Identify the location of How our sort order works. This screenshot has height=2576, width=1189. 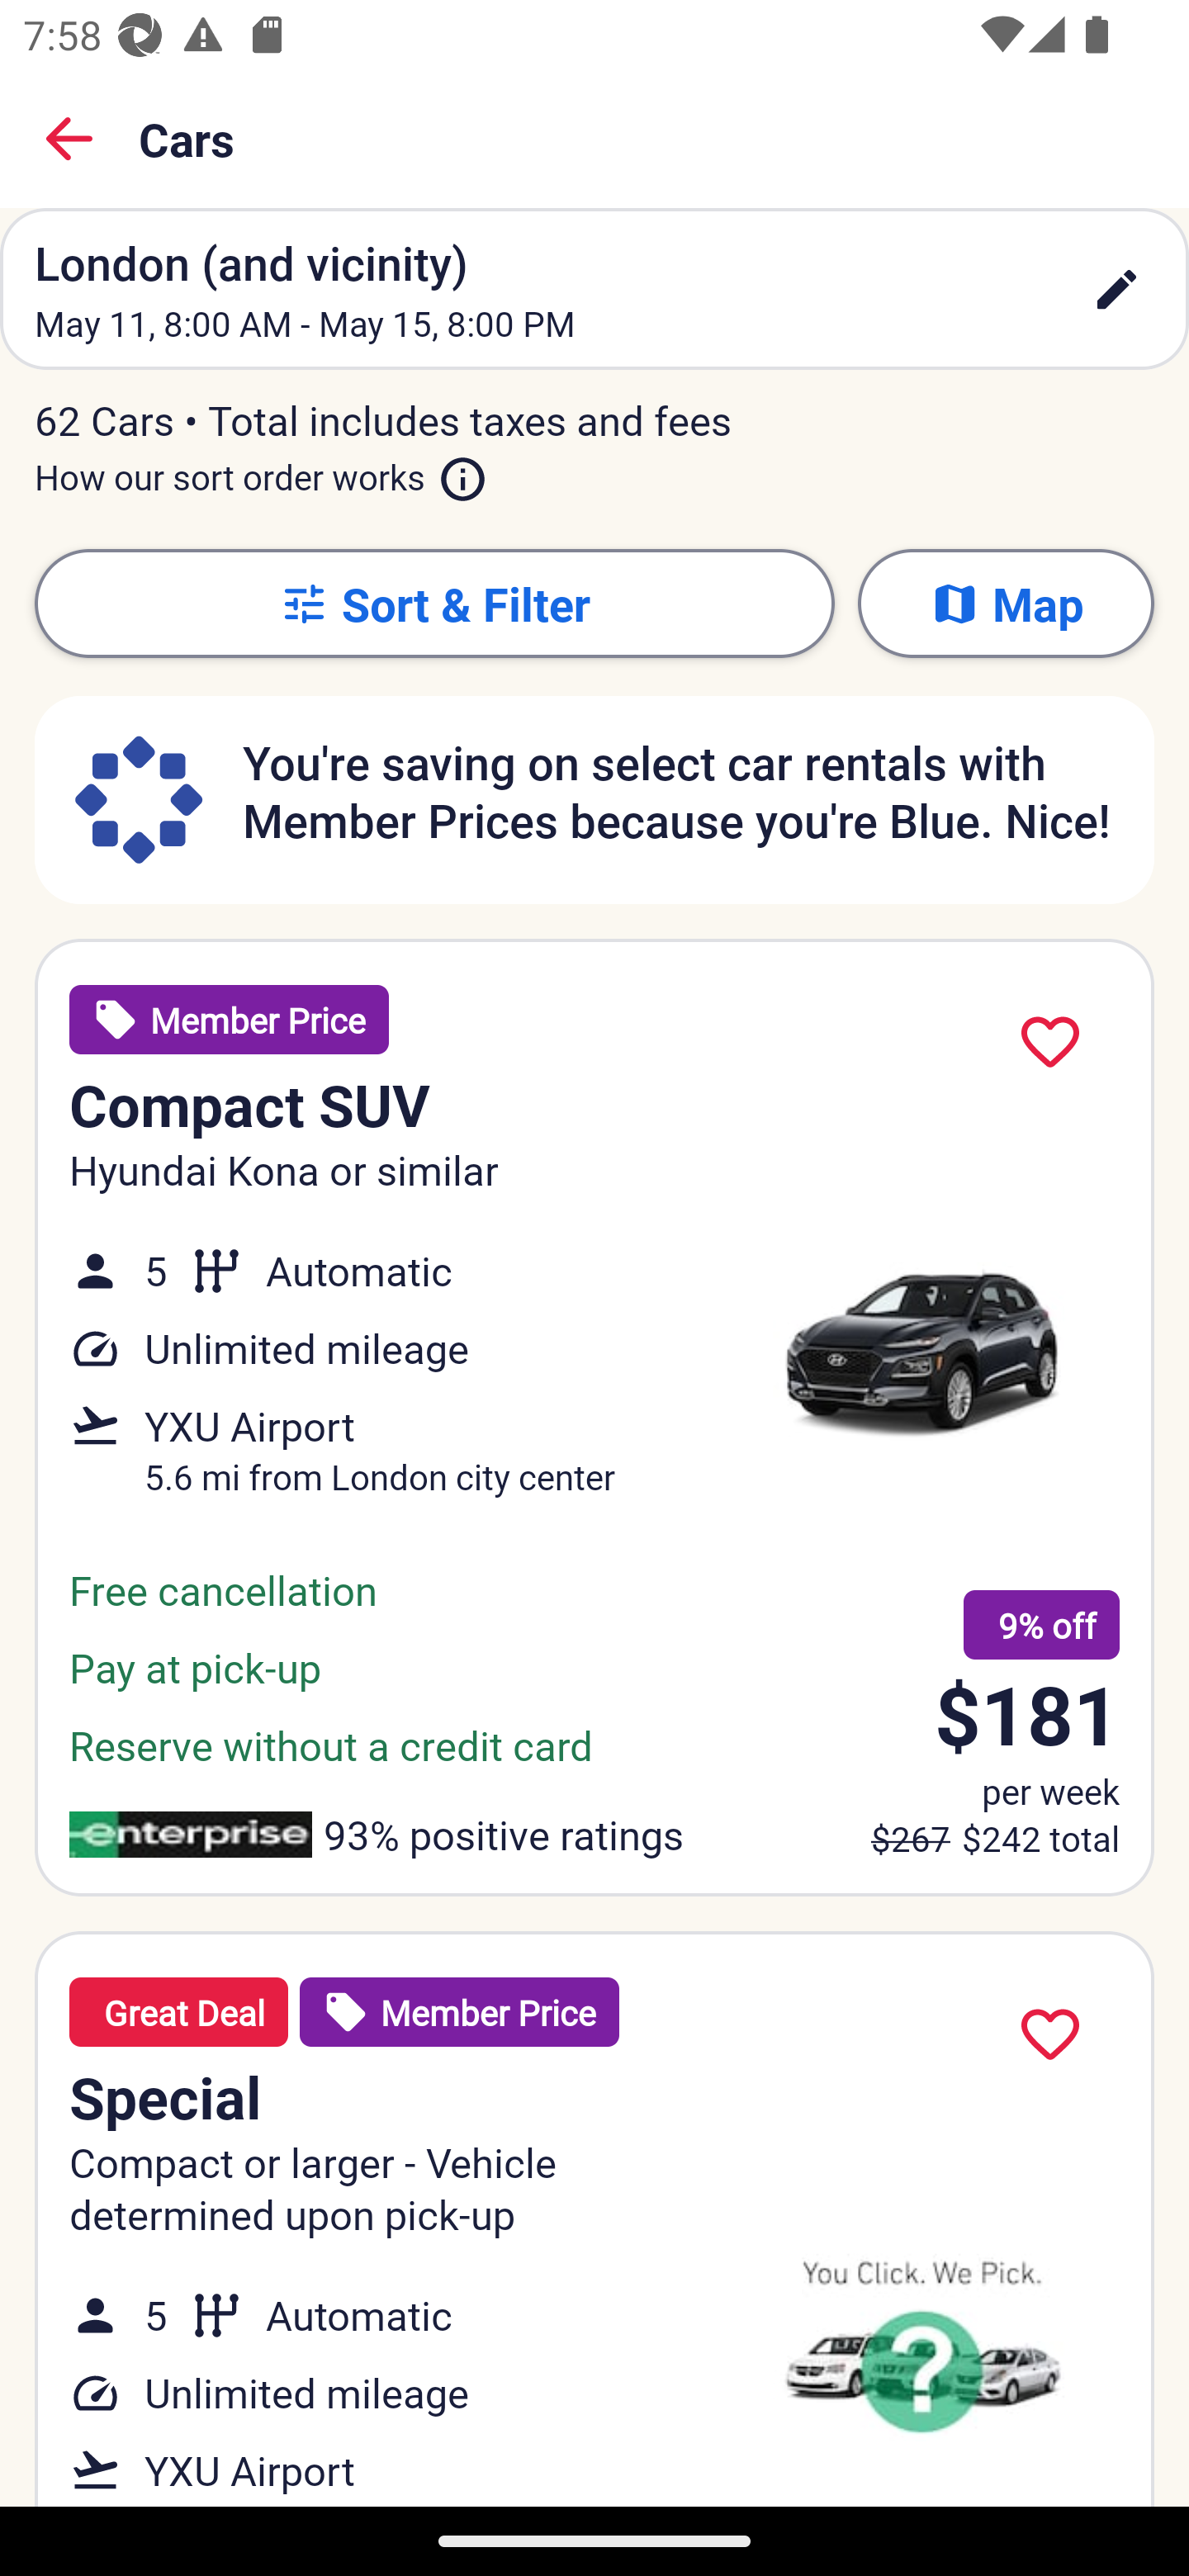
(261, 471).